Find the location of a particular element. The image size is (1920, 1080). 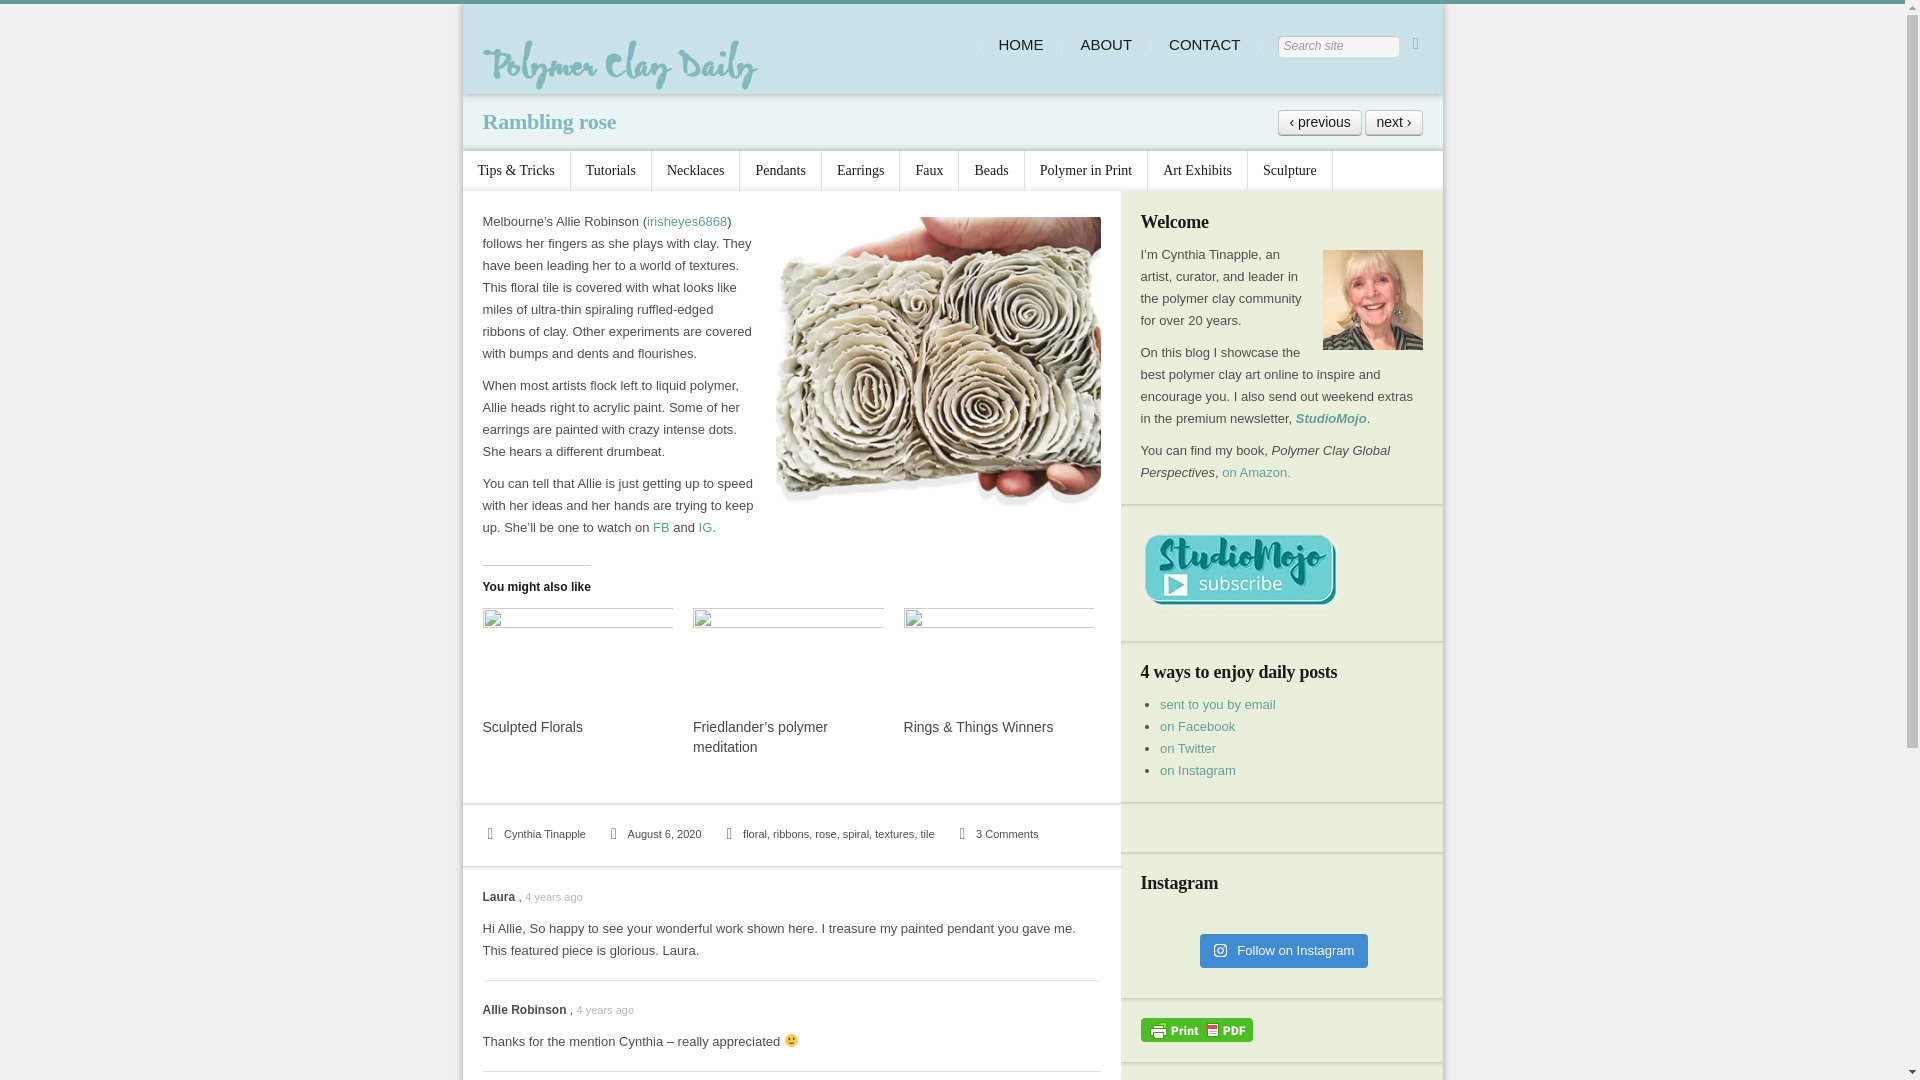

ribbons is located at coordinates (790, 834).